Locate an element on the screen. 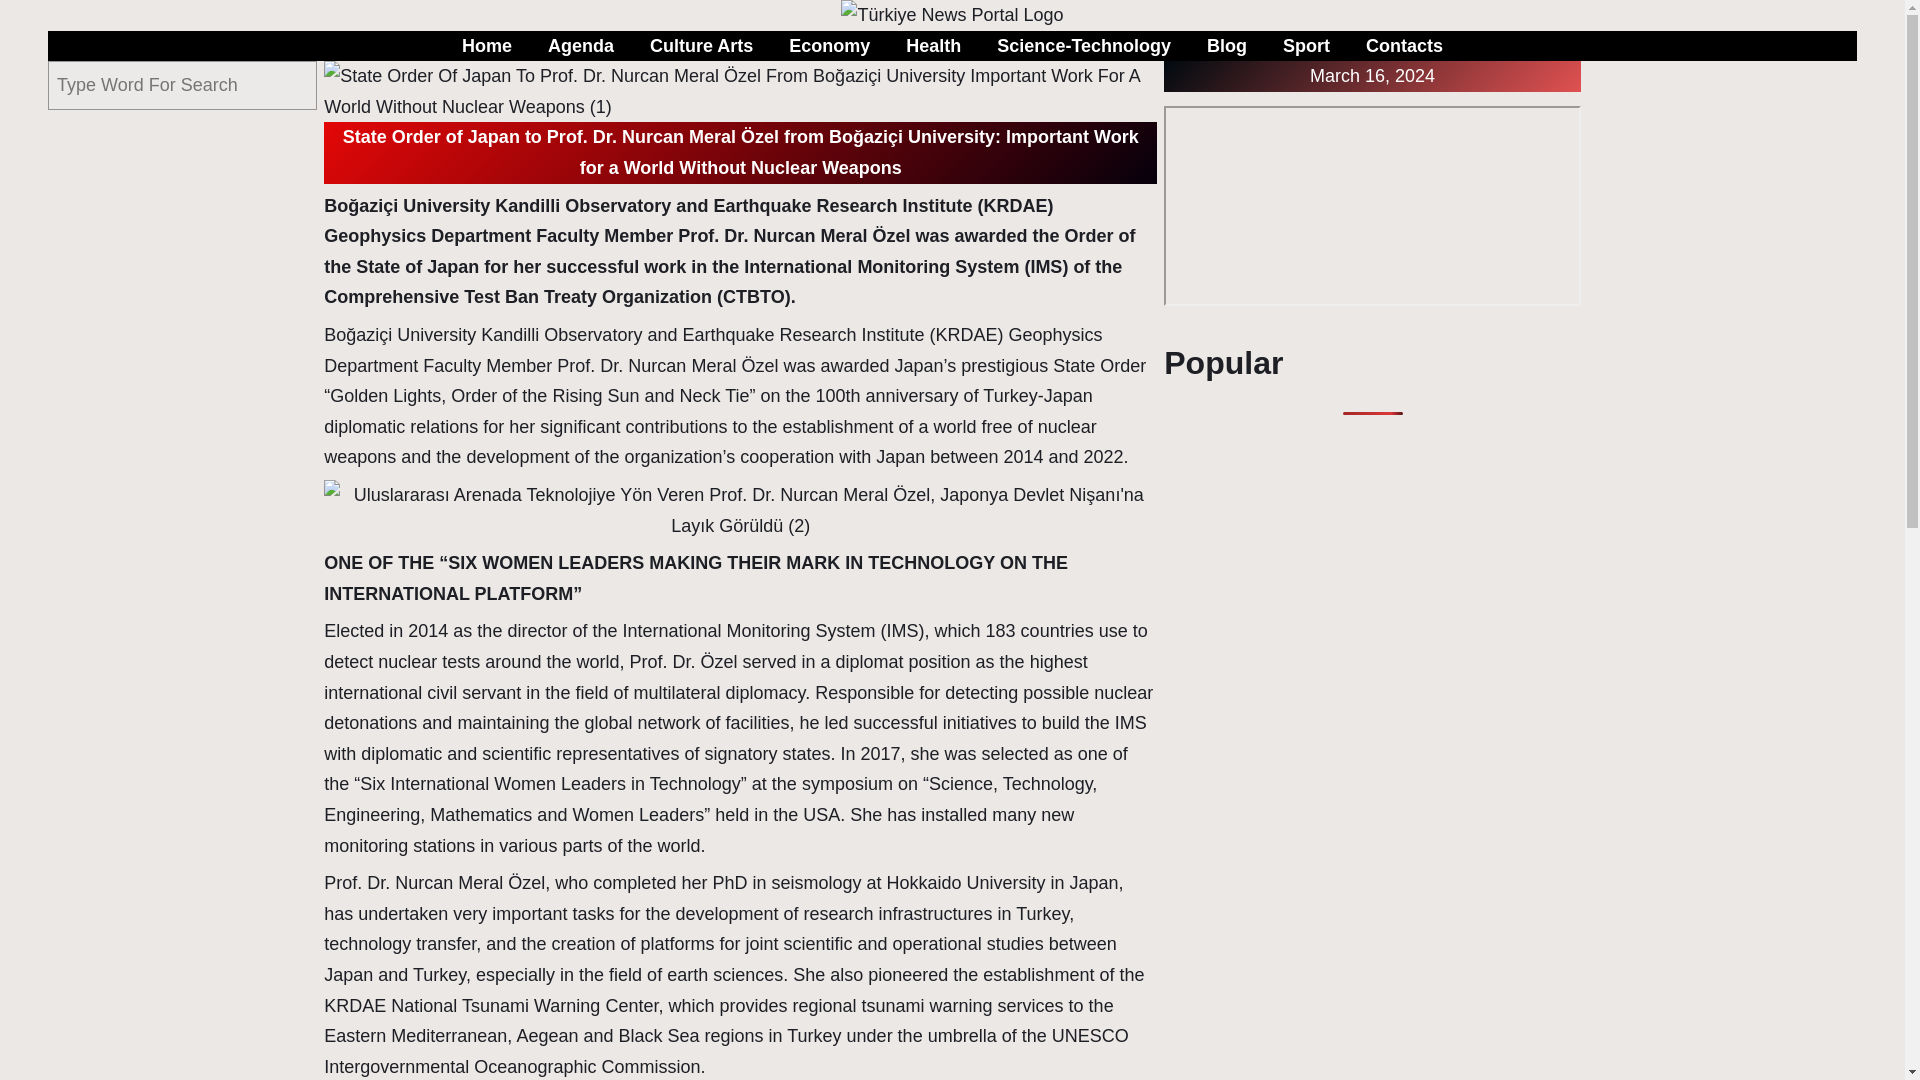 Image resolution: width=1920 pixels, height=1080 pixels. Health is located at coordinates (934, 46).